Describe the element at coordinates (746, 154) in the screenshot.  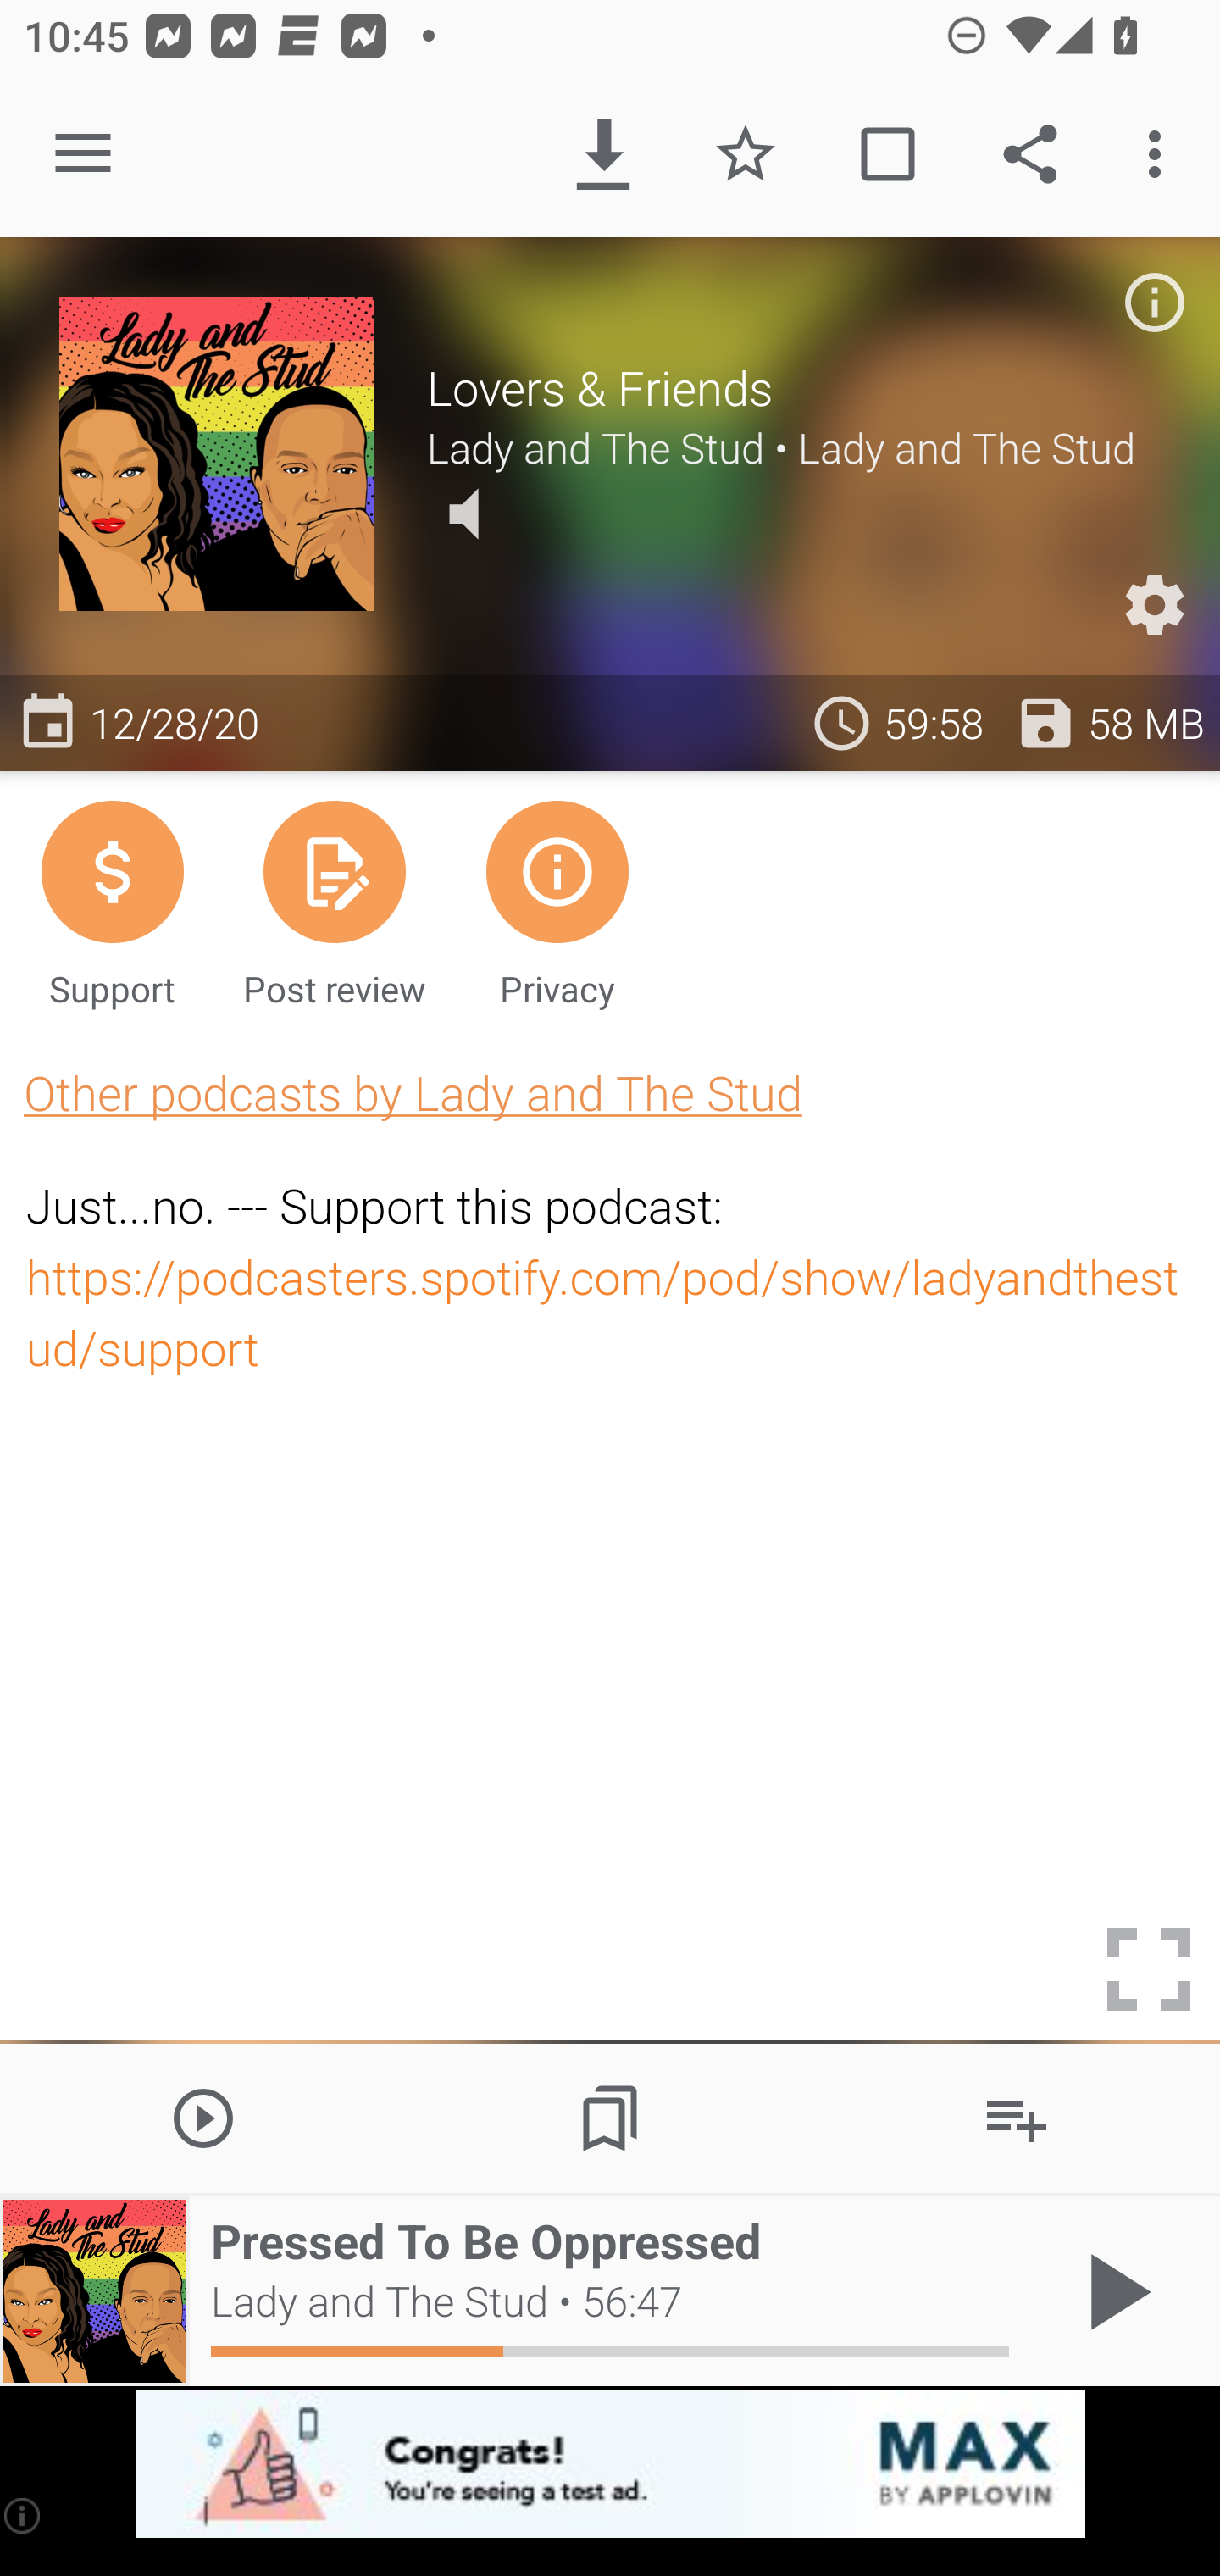
I see `Favorite` at that location.